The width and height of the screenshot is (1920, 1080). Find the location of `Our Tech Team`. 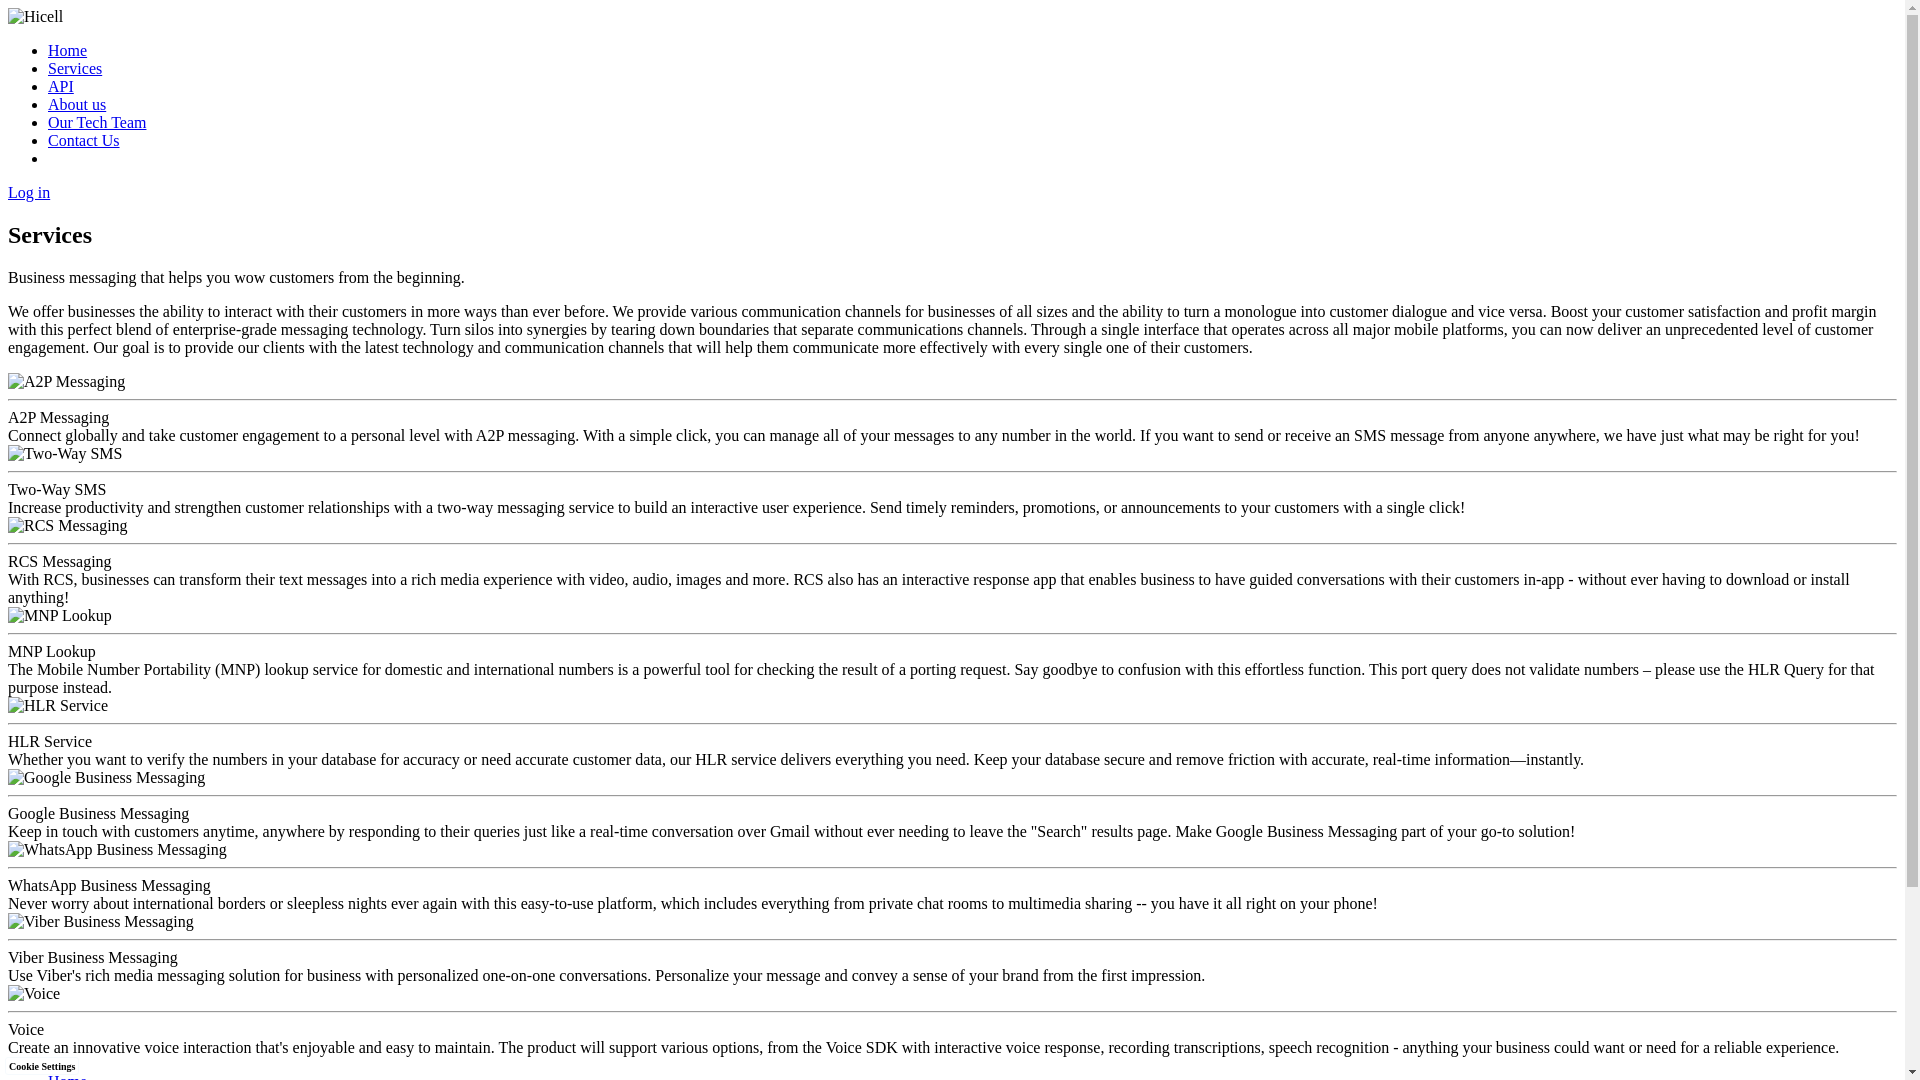

Our Tech Team is located at coordinates (96, 122).